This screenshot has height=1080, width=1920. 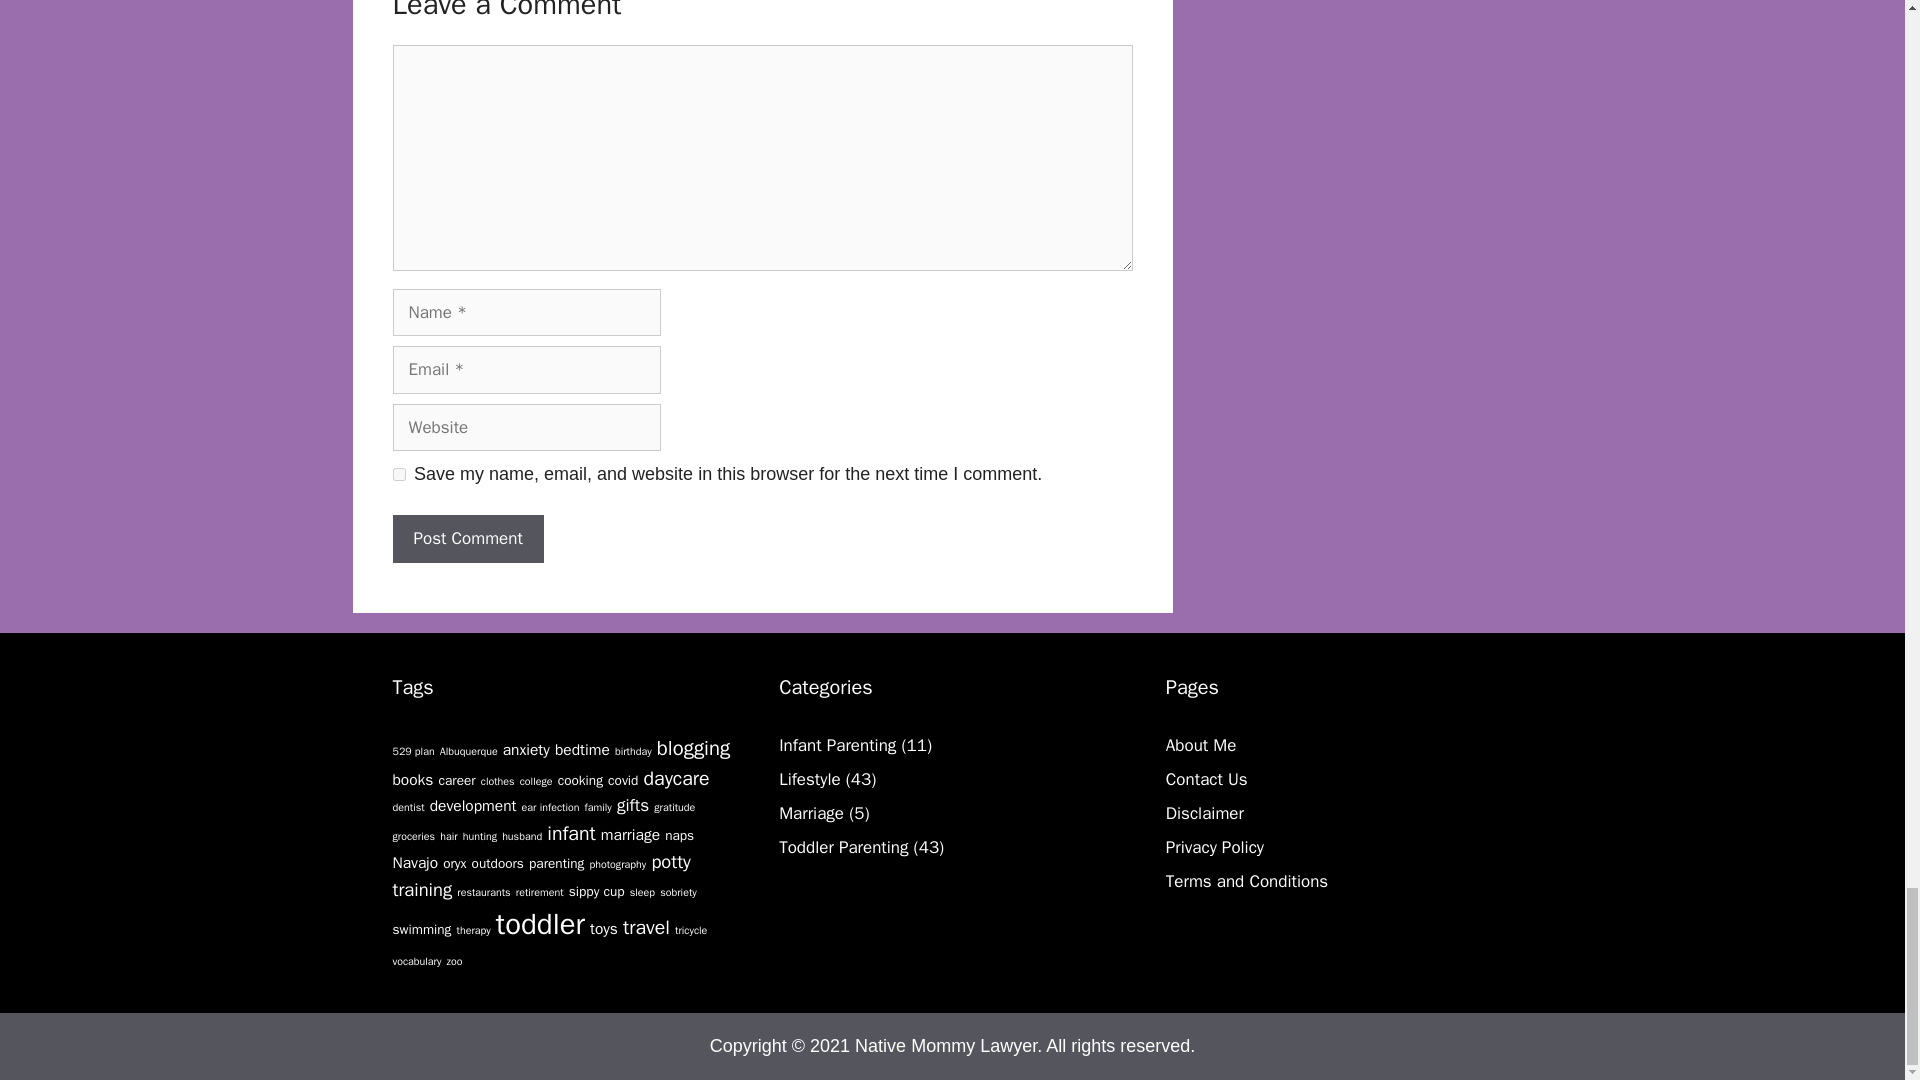 I want to click on bedtime, so click(x=582, y=750).